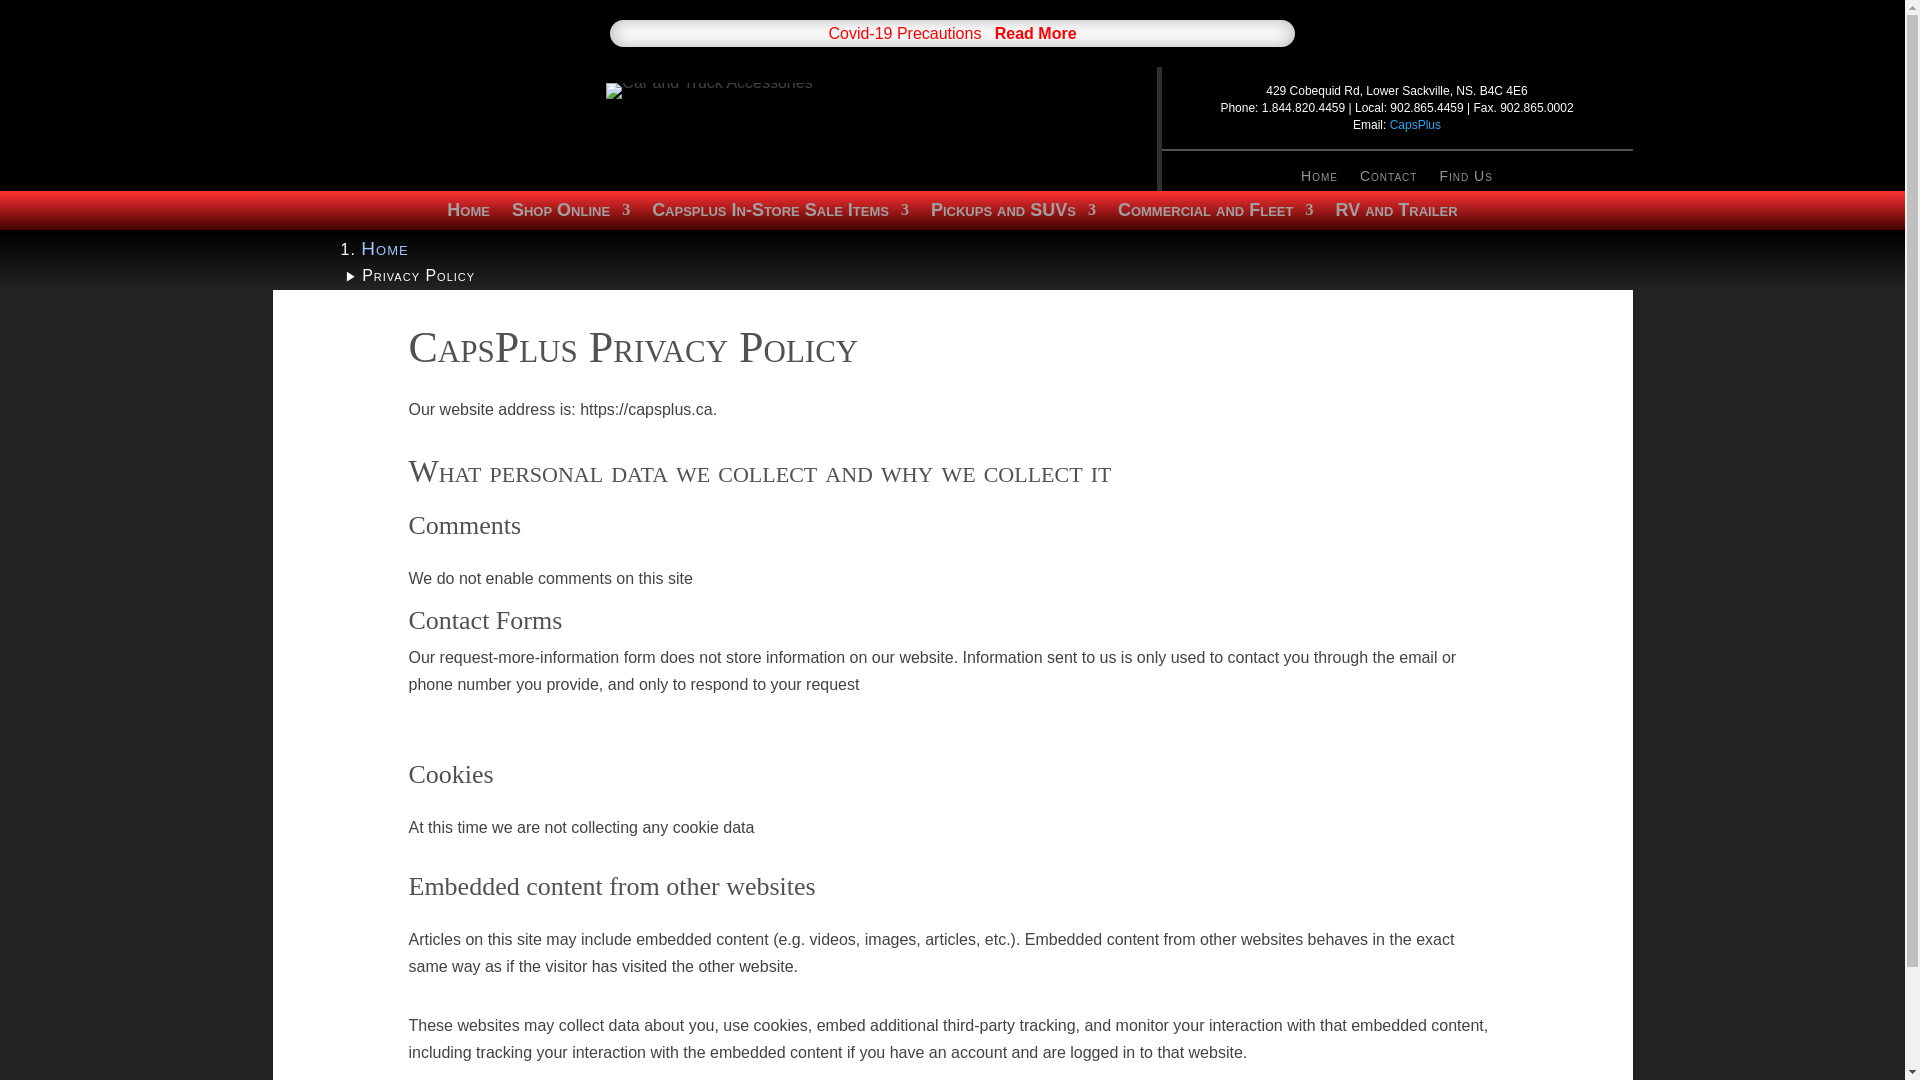 This screenshot has height=1080, width=1920. Describe the element at coordinates (1388, 180) in the screenshot. I see `Contact` at that location.